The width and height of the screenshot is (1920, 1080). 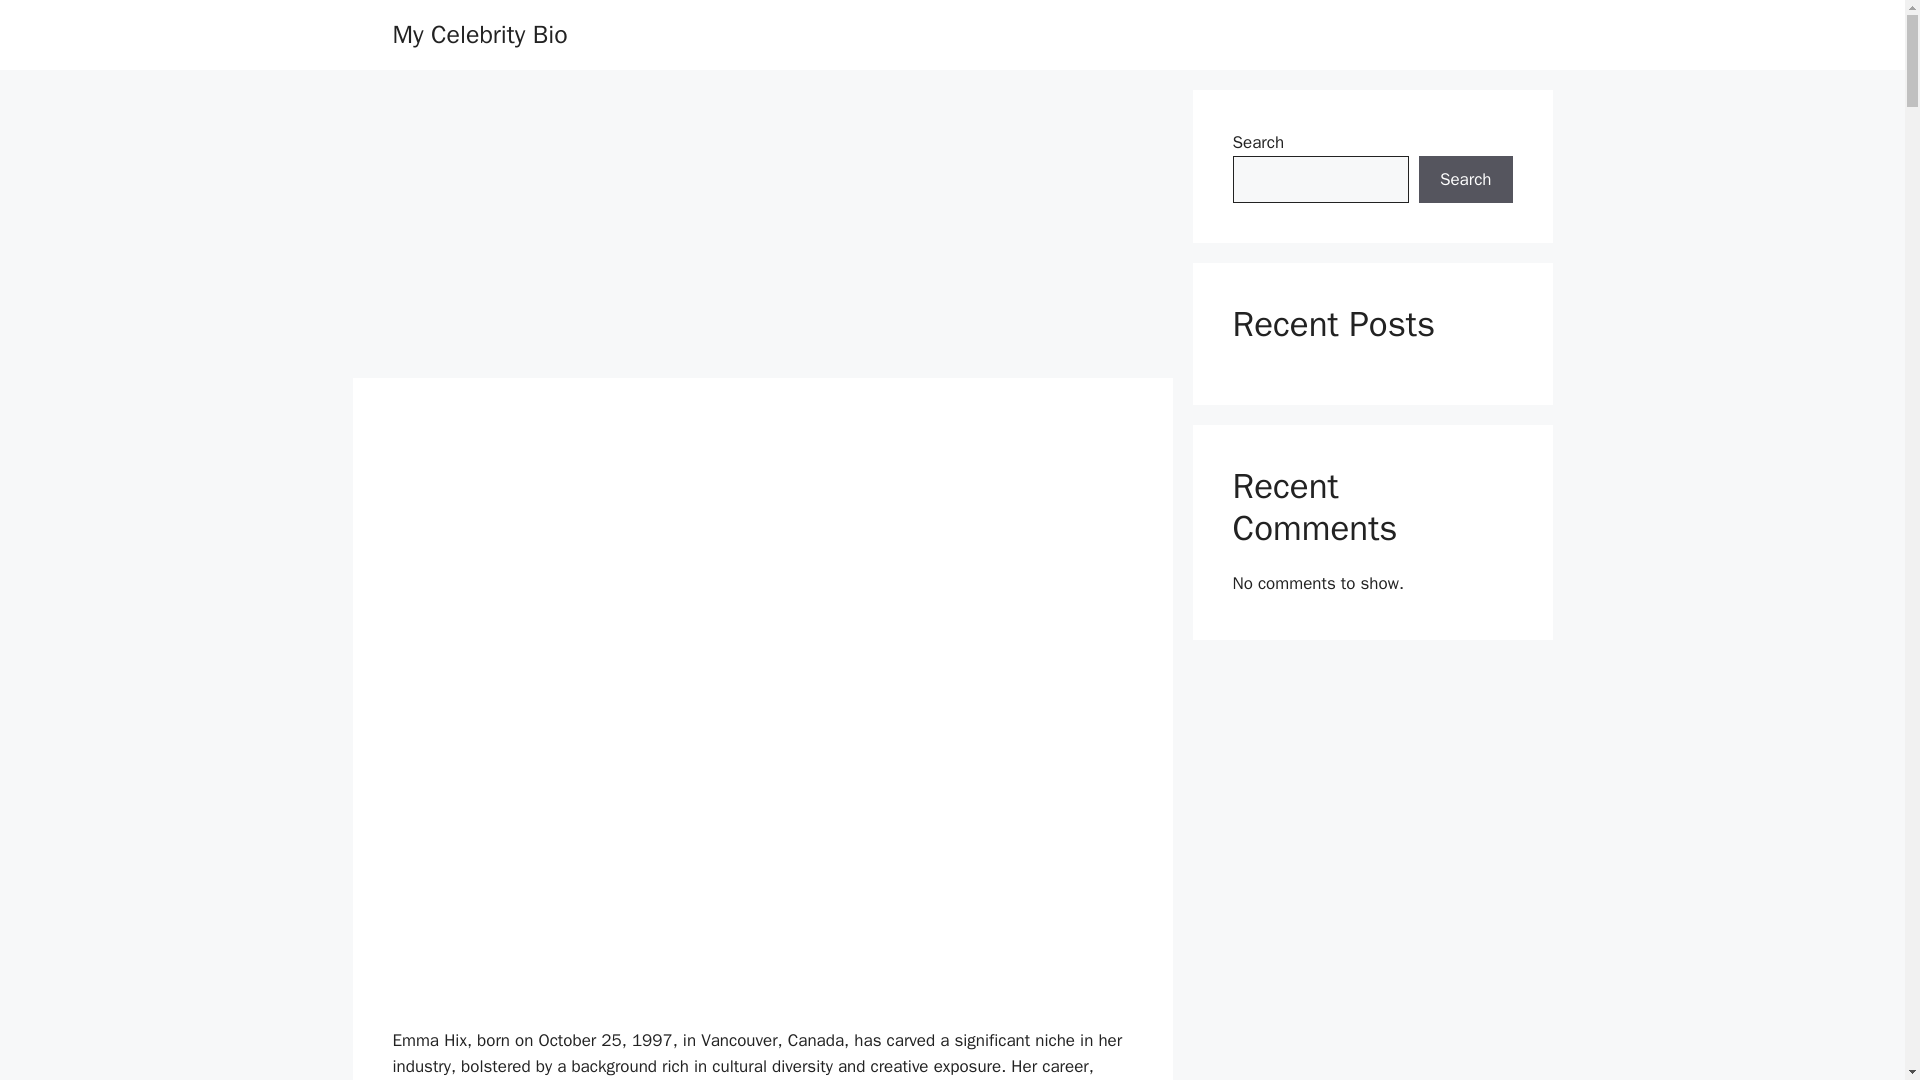 What do you see at coordinates (762, 592) in the screenshot?
I see `Advertisement` at bounding box center [762, 592].